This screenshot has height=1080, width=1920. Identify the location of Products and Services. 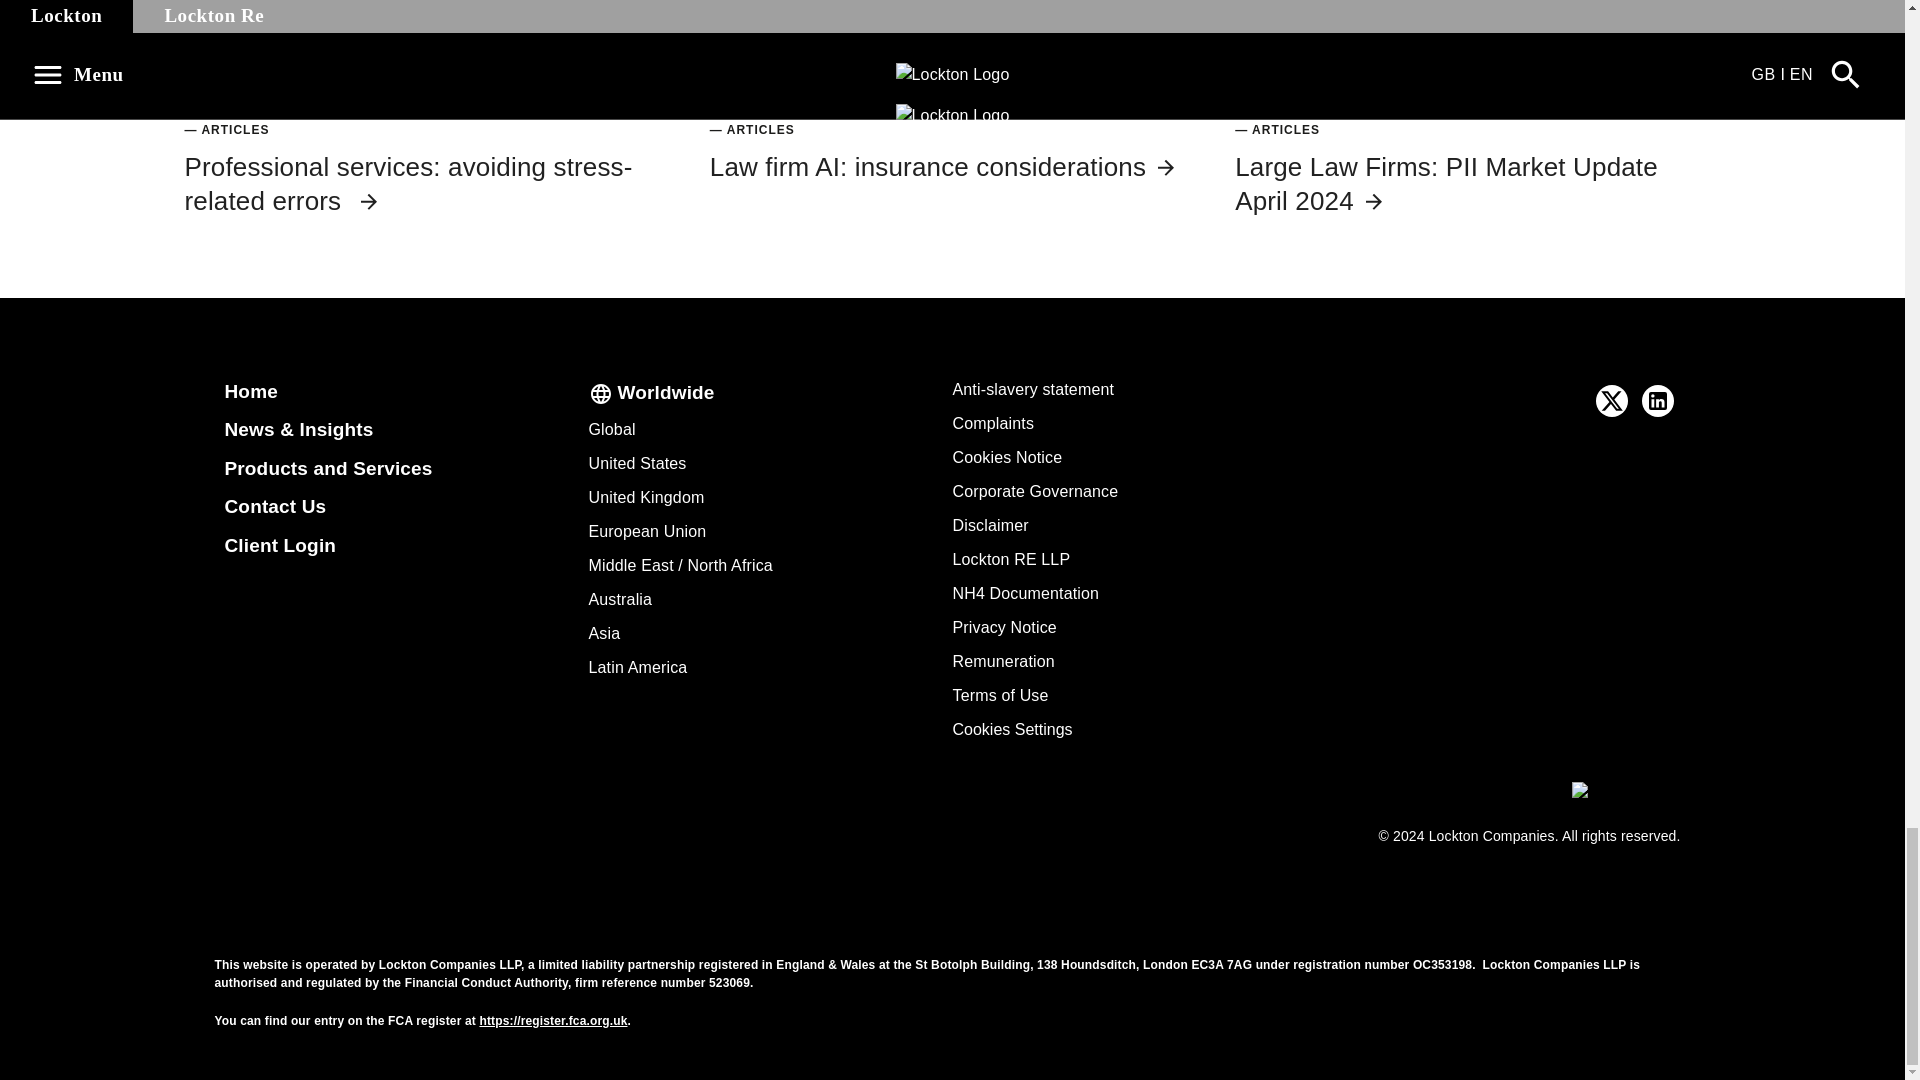
(328, 468).